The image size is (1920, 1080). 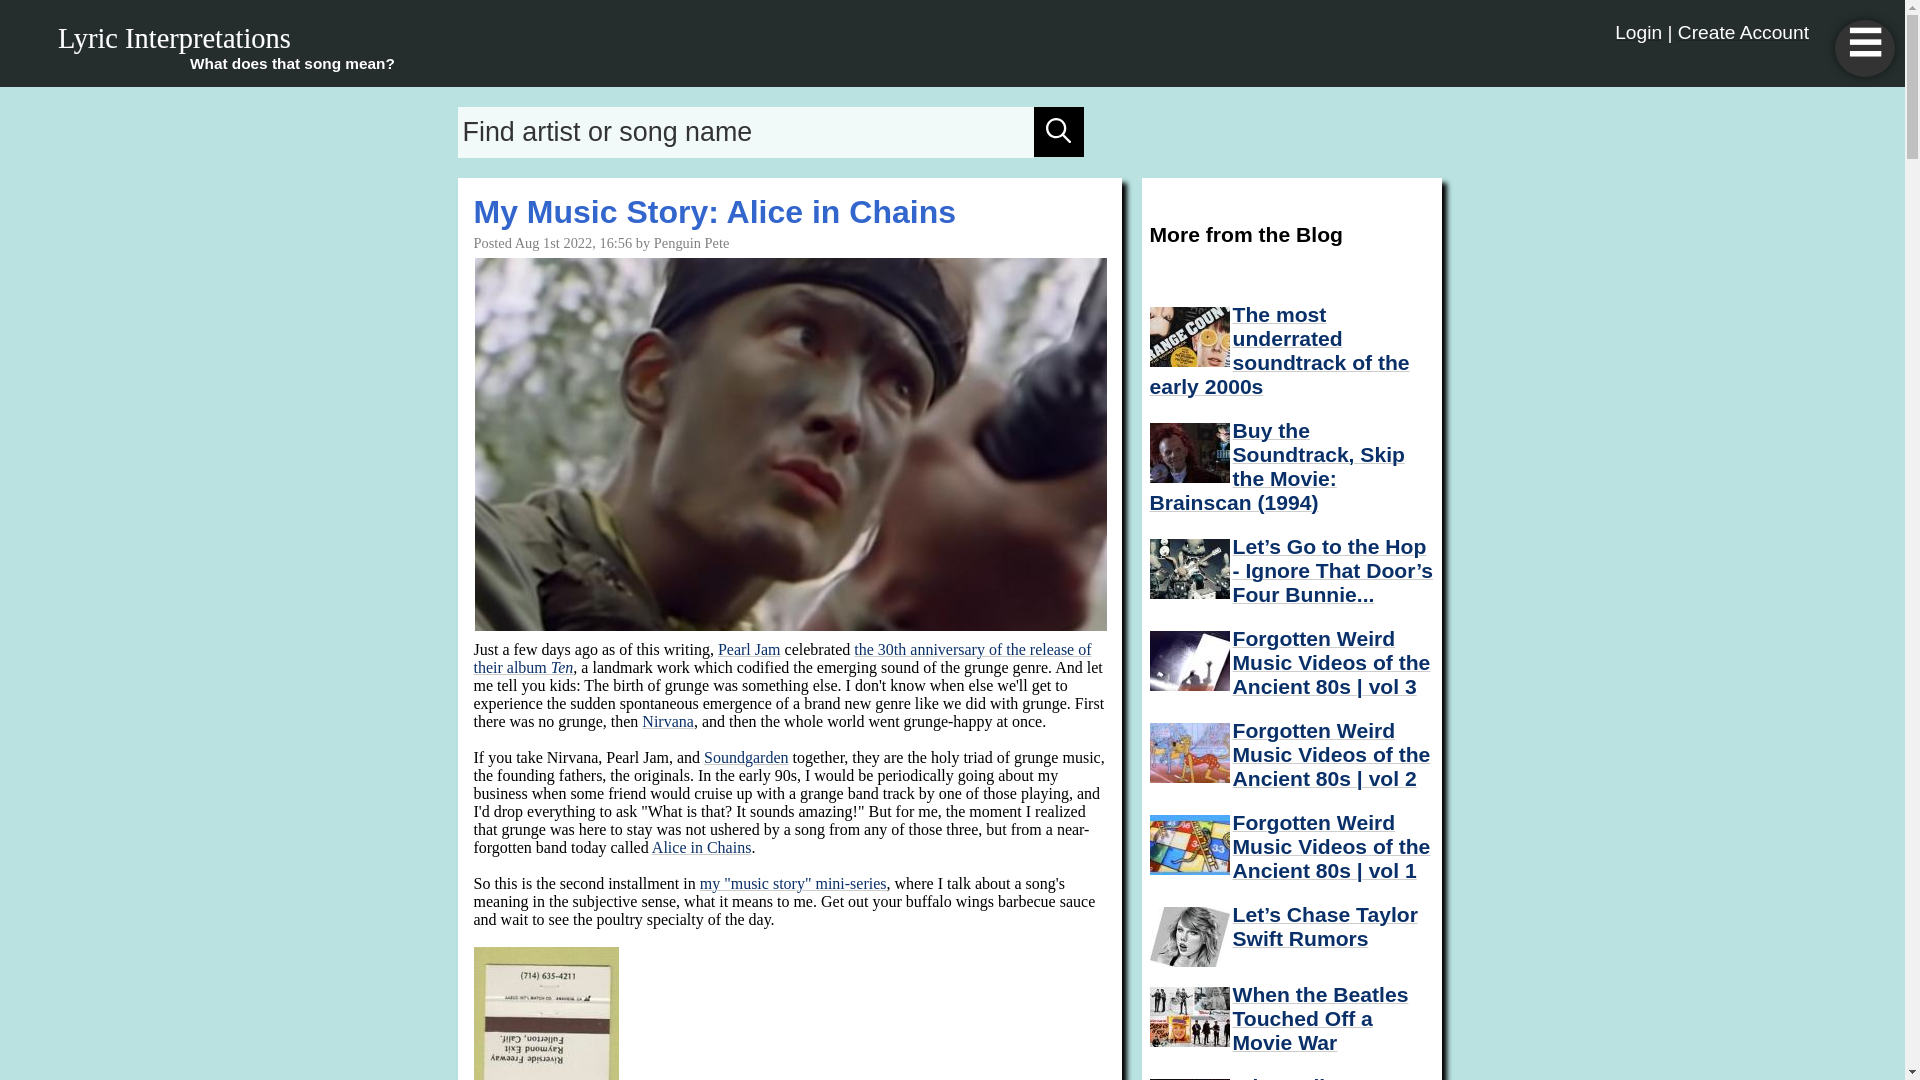 What do you see at coordinates (746, 757) in the screenshot?
I see `Soundgarden` at bounding box center [746, 757].